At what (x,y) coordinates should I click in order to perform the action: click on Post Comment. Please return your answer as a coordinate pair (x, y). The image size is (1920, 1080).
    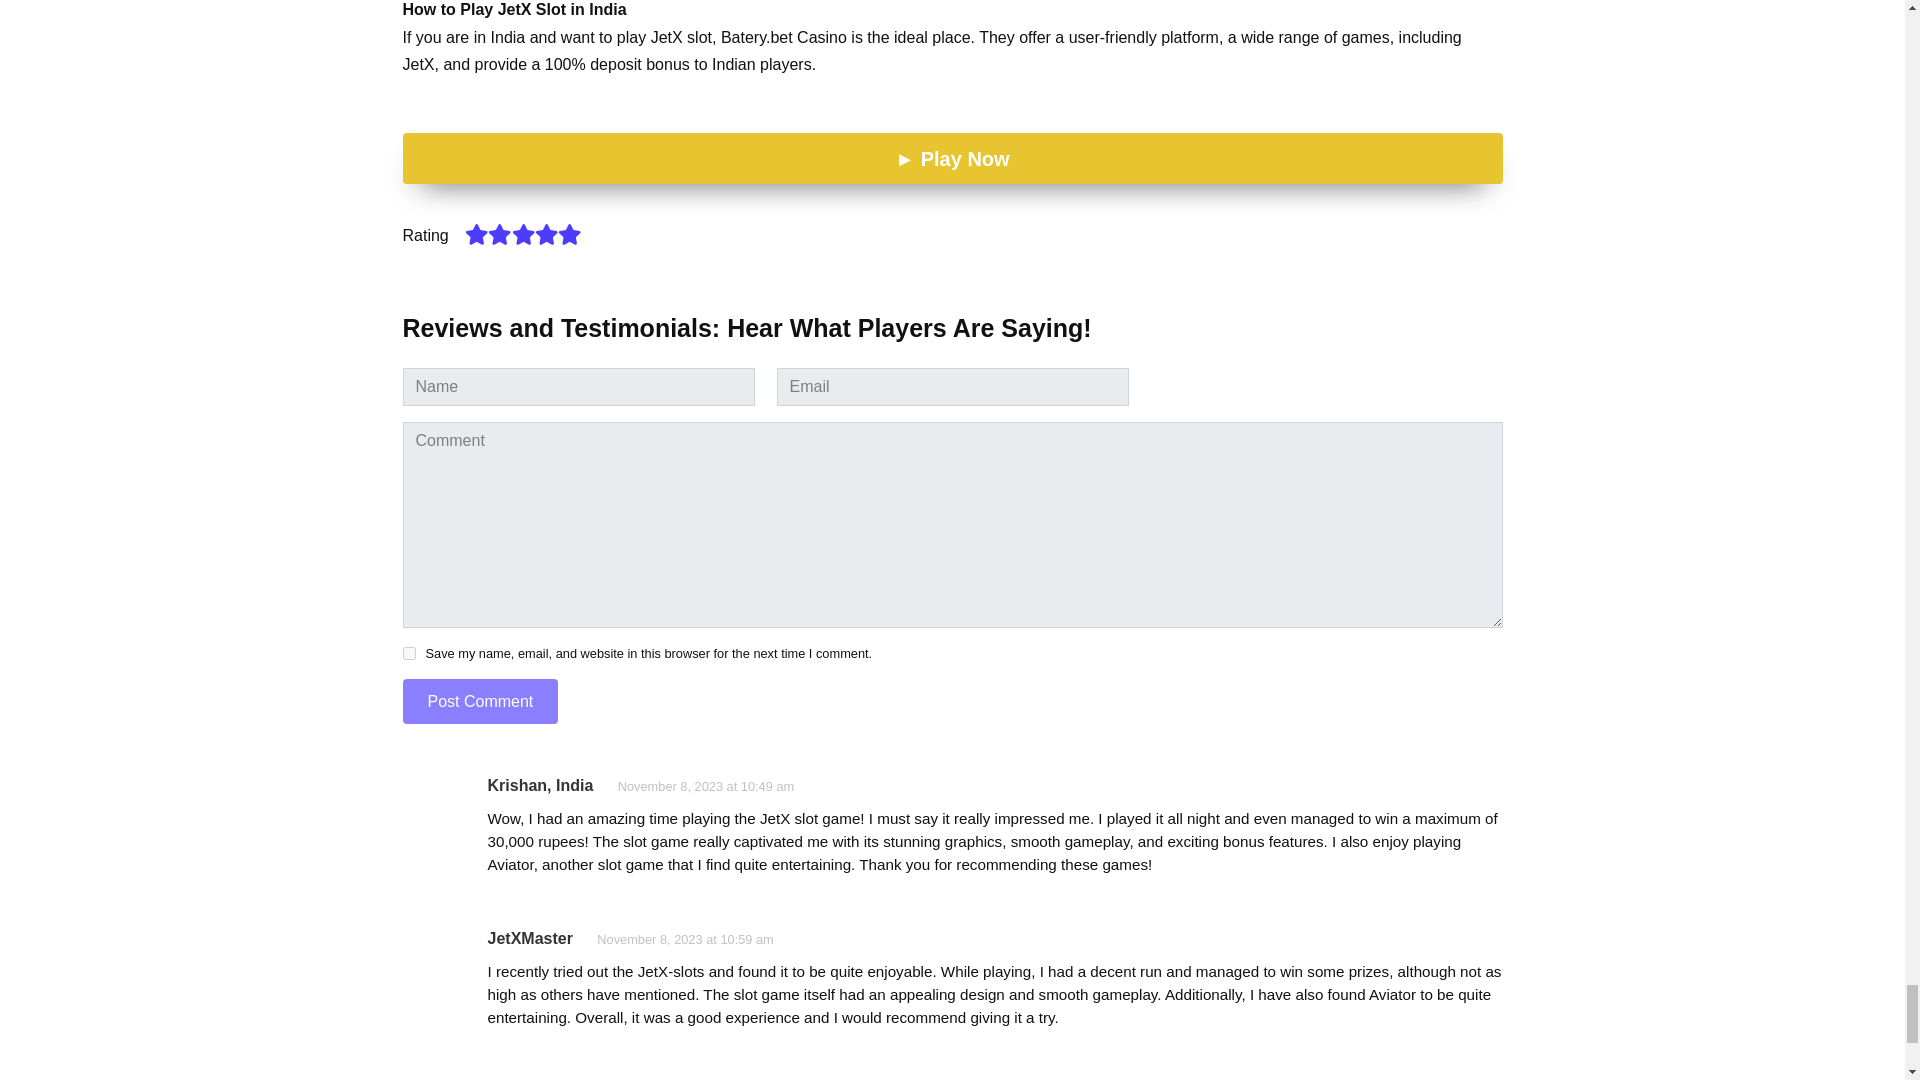
    Looking at the image, I should click on (480, 701).